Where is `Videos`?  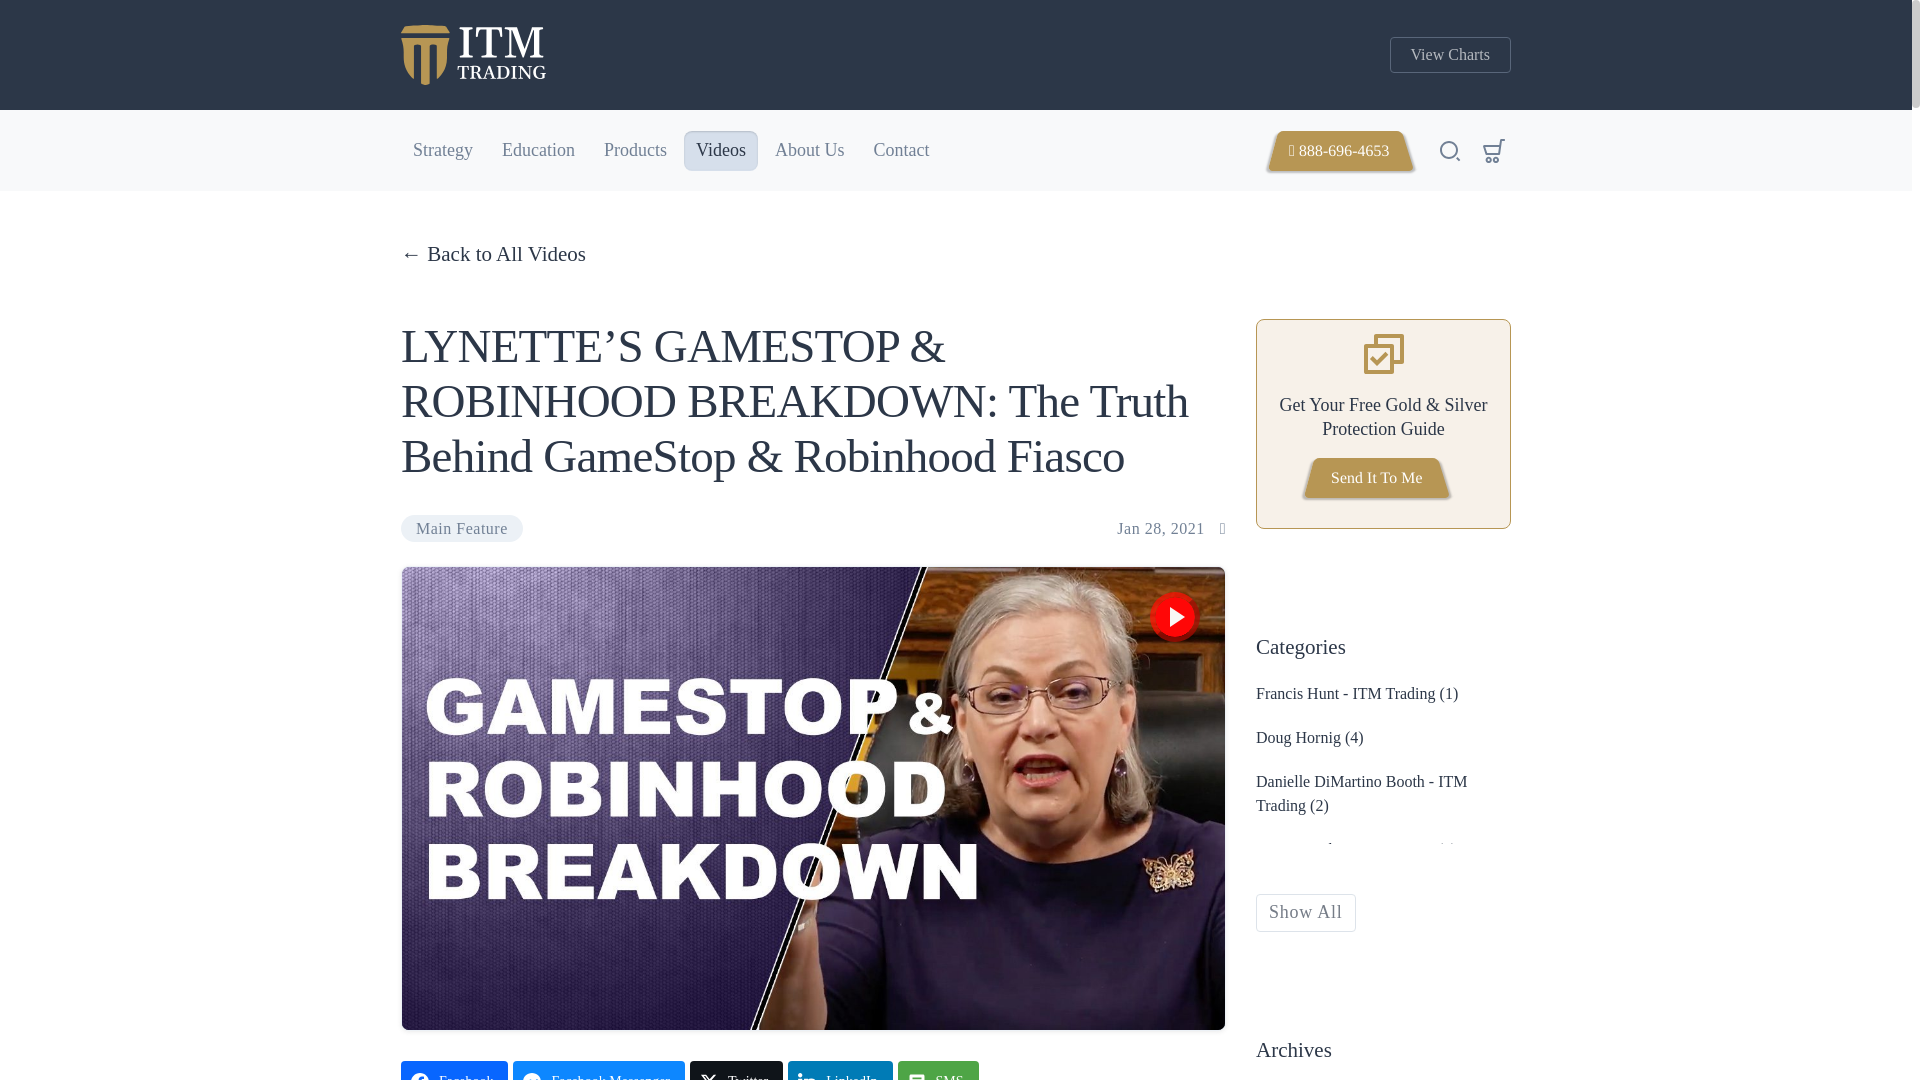 Videos is located at coordinates (720, 150).